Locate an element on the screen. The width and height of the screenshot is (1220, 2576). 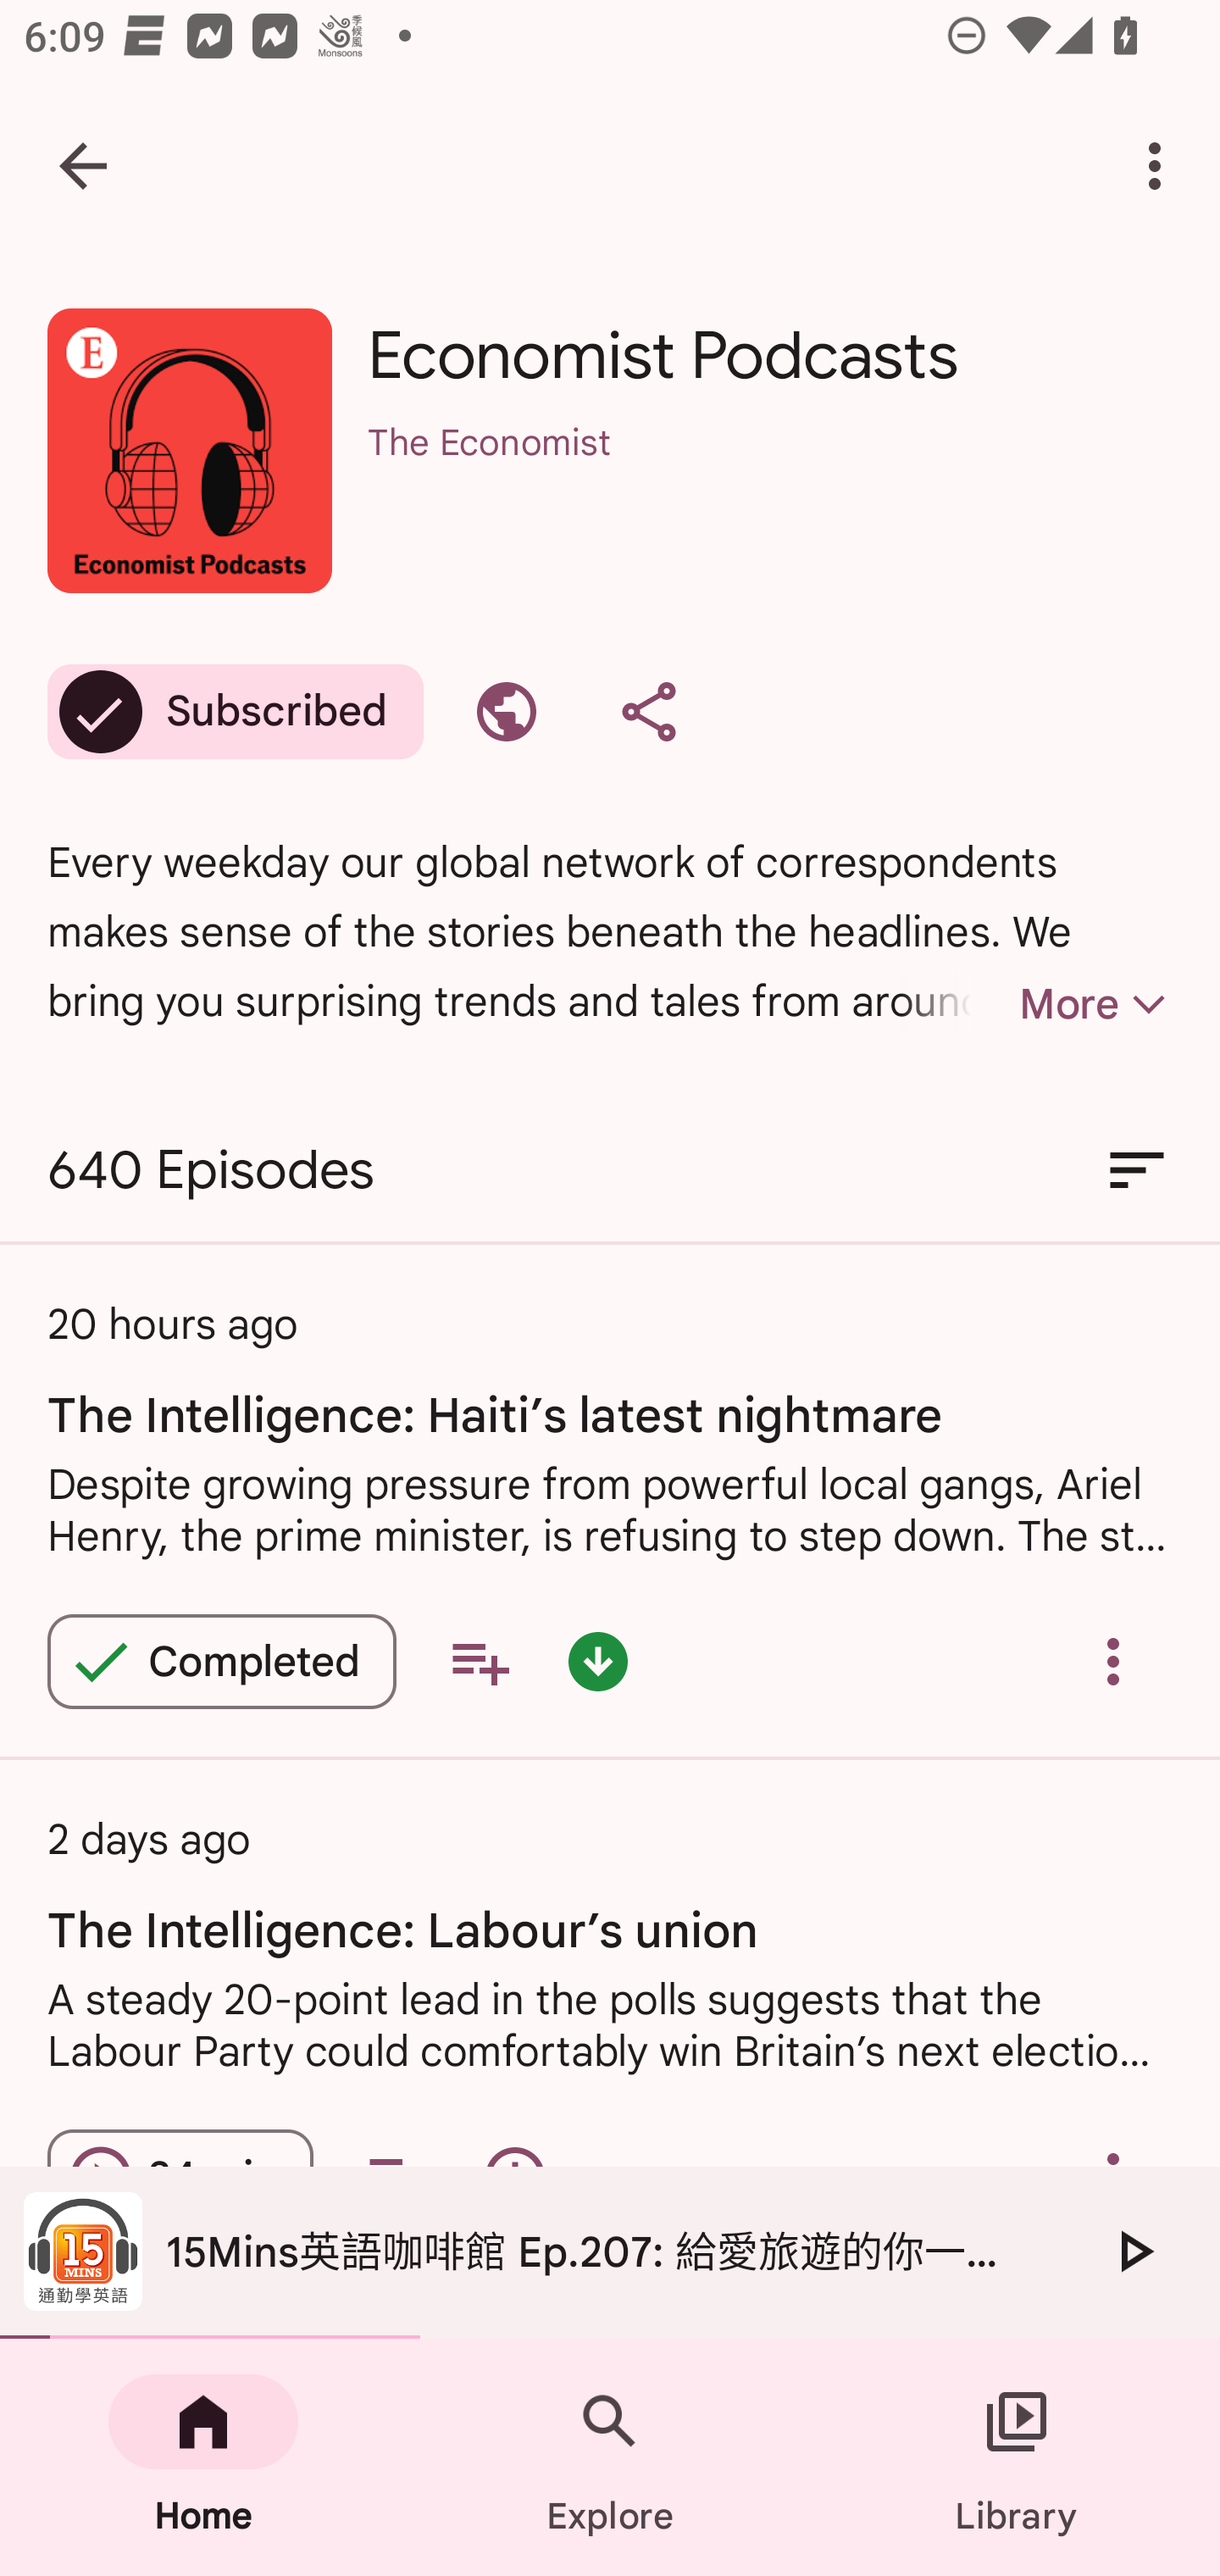
The Economist is located at coordinates (769, 485).